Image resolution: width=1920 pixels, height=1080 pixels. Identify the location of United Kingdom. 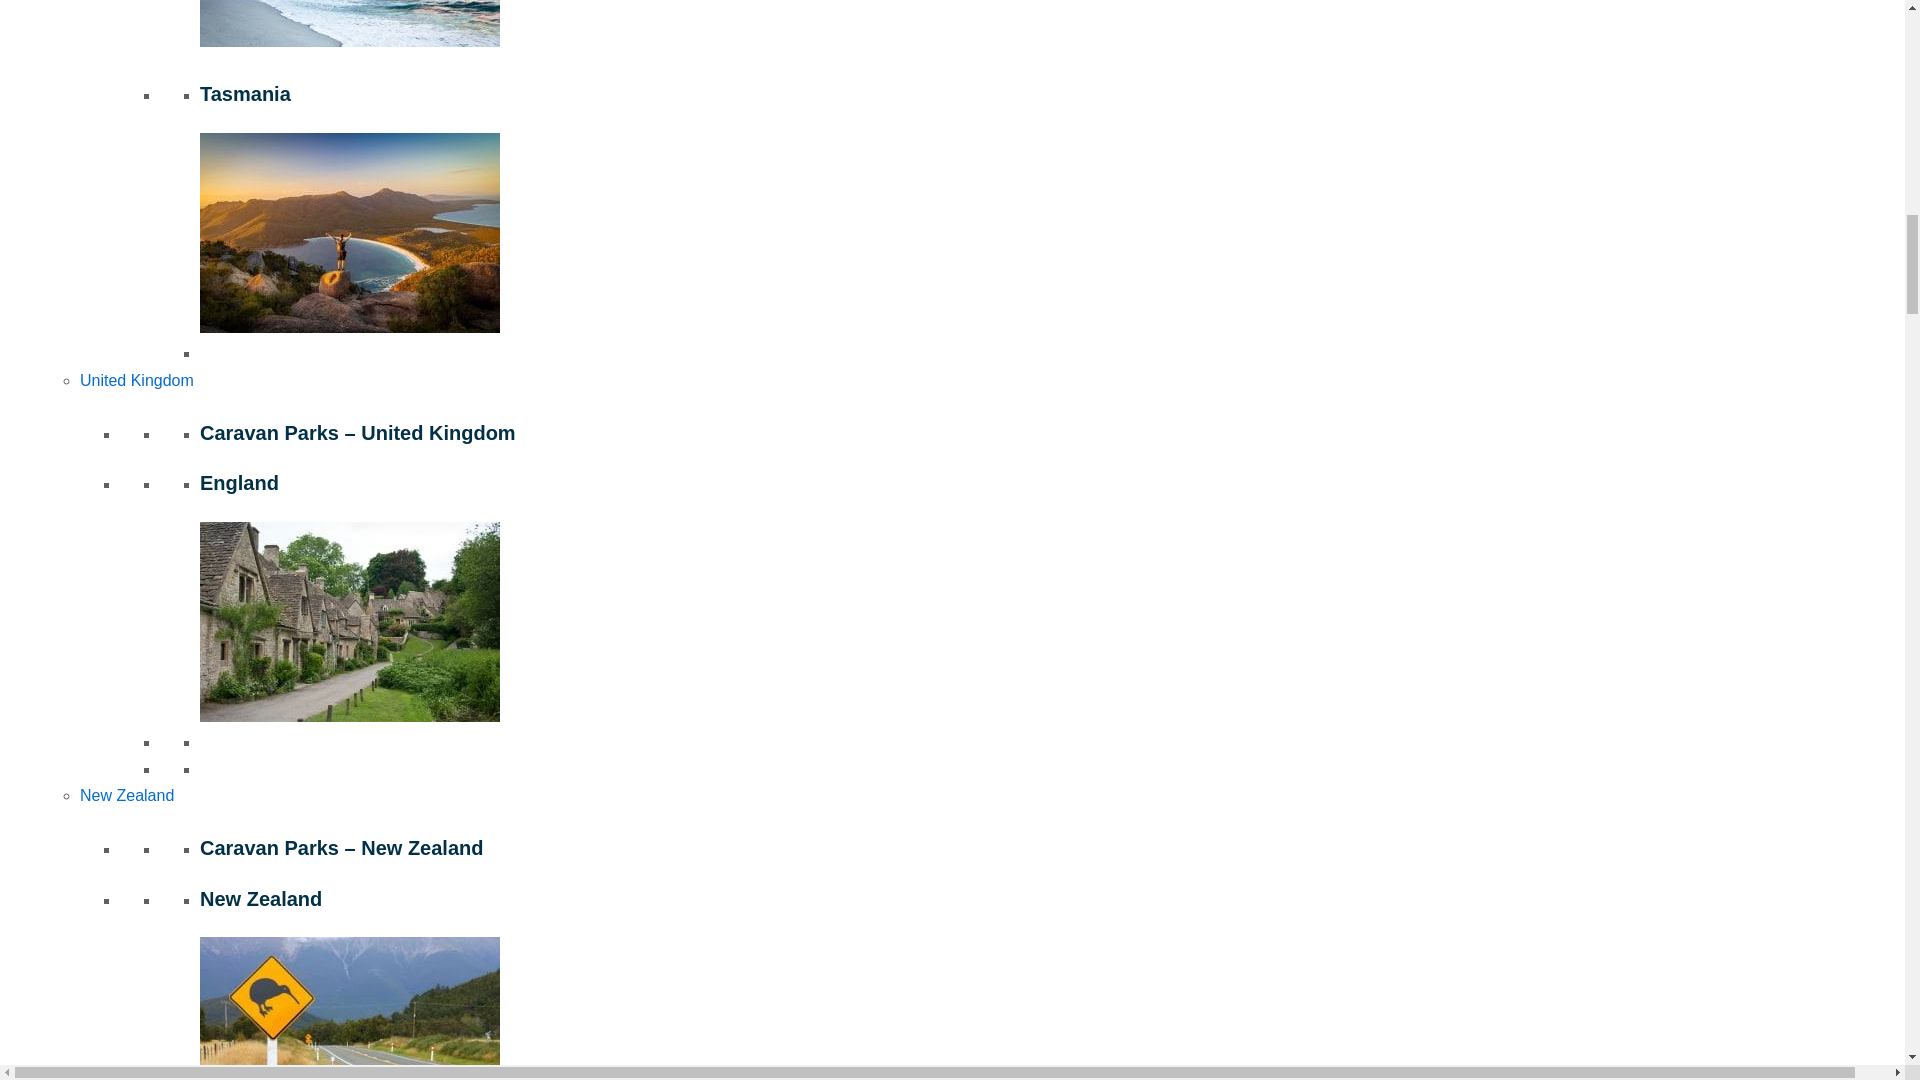
(136, 380).